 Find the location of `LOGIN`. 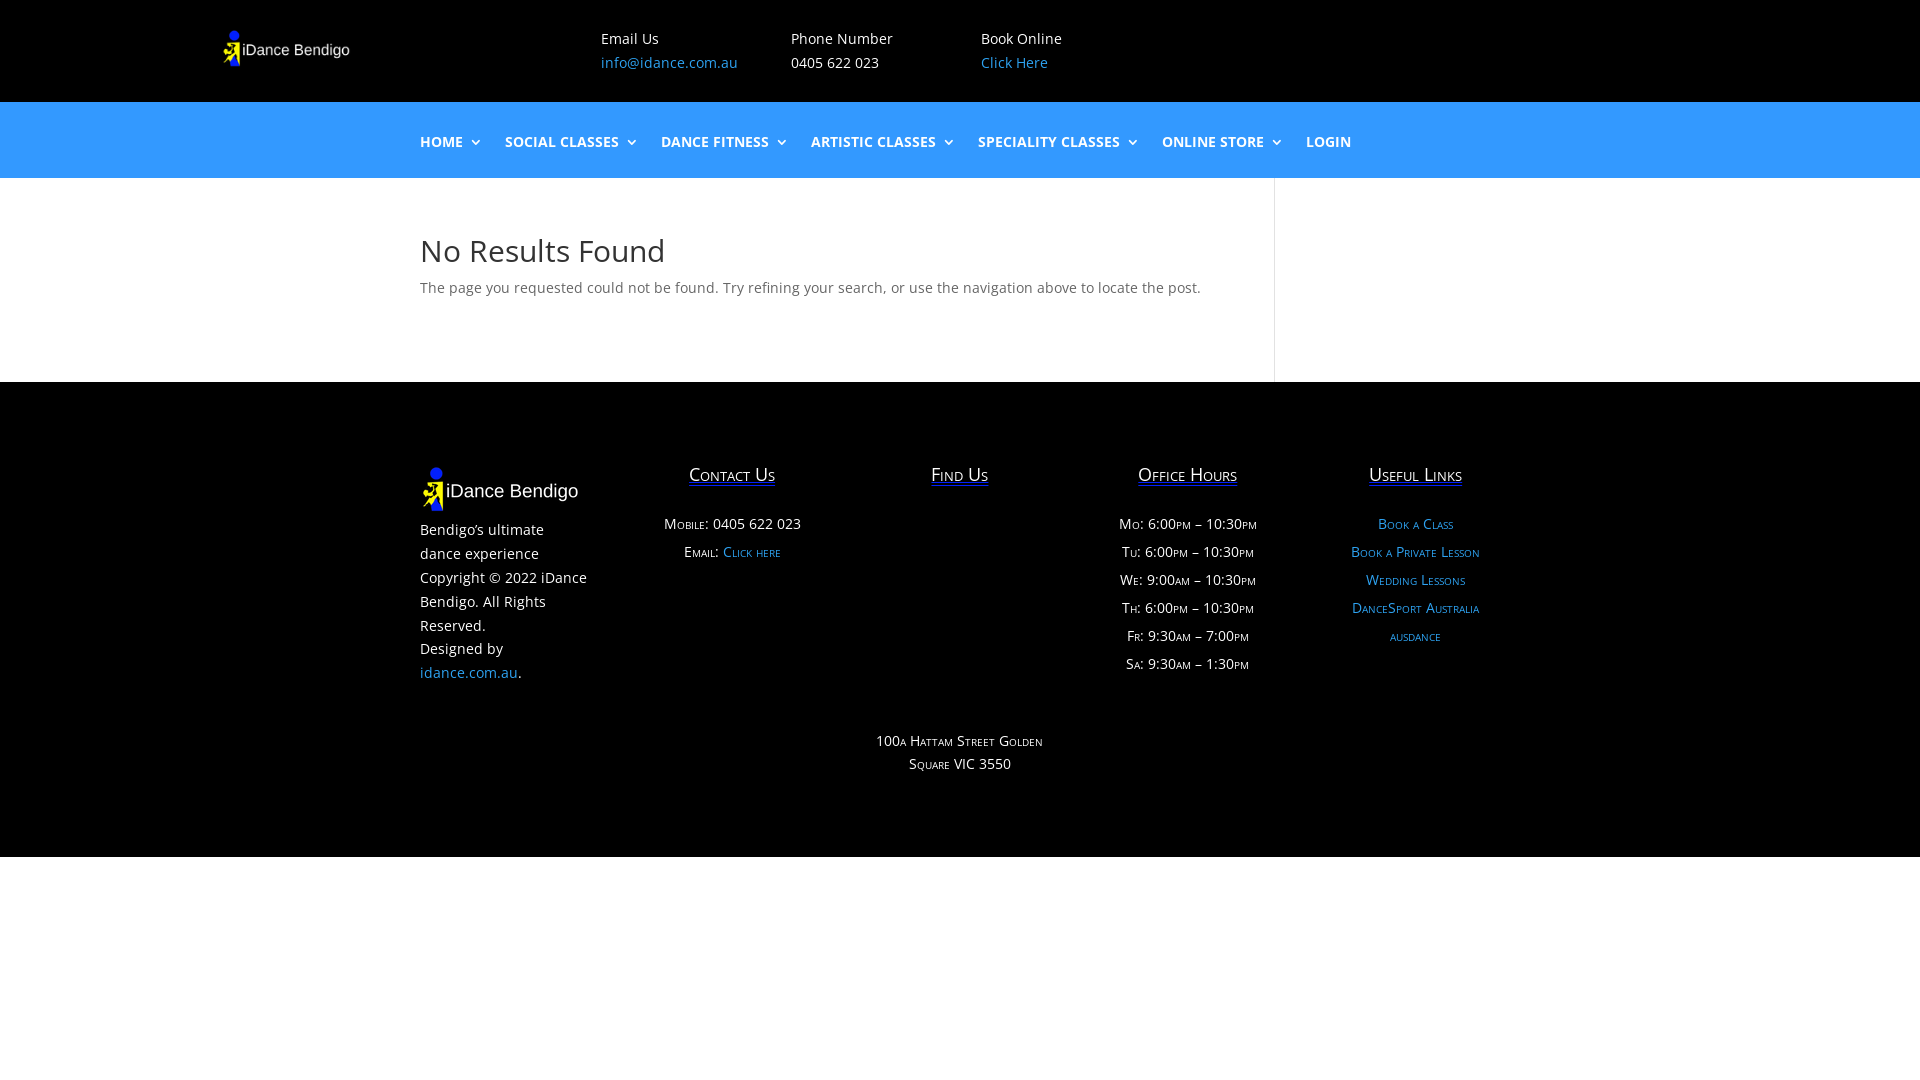

LOGIN is located at coordinates (1328, 156).